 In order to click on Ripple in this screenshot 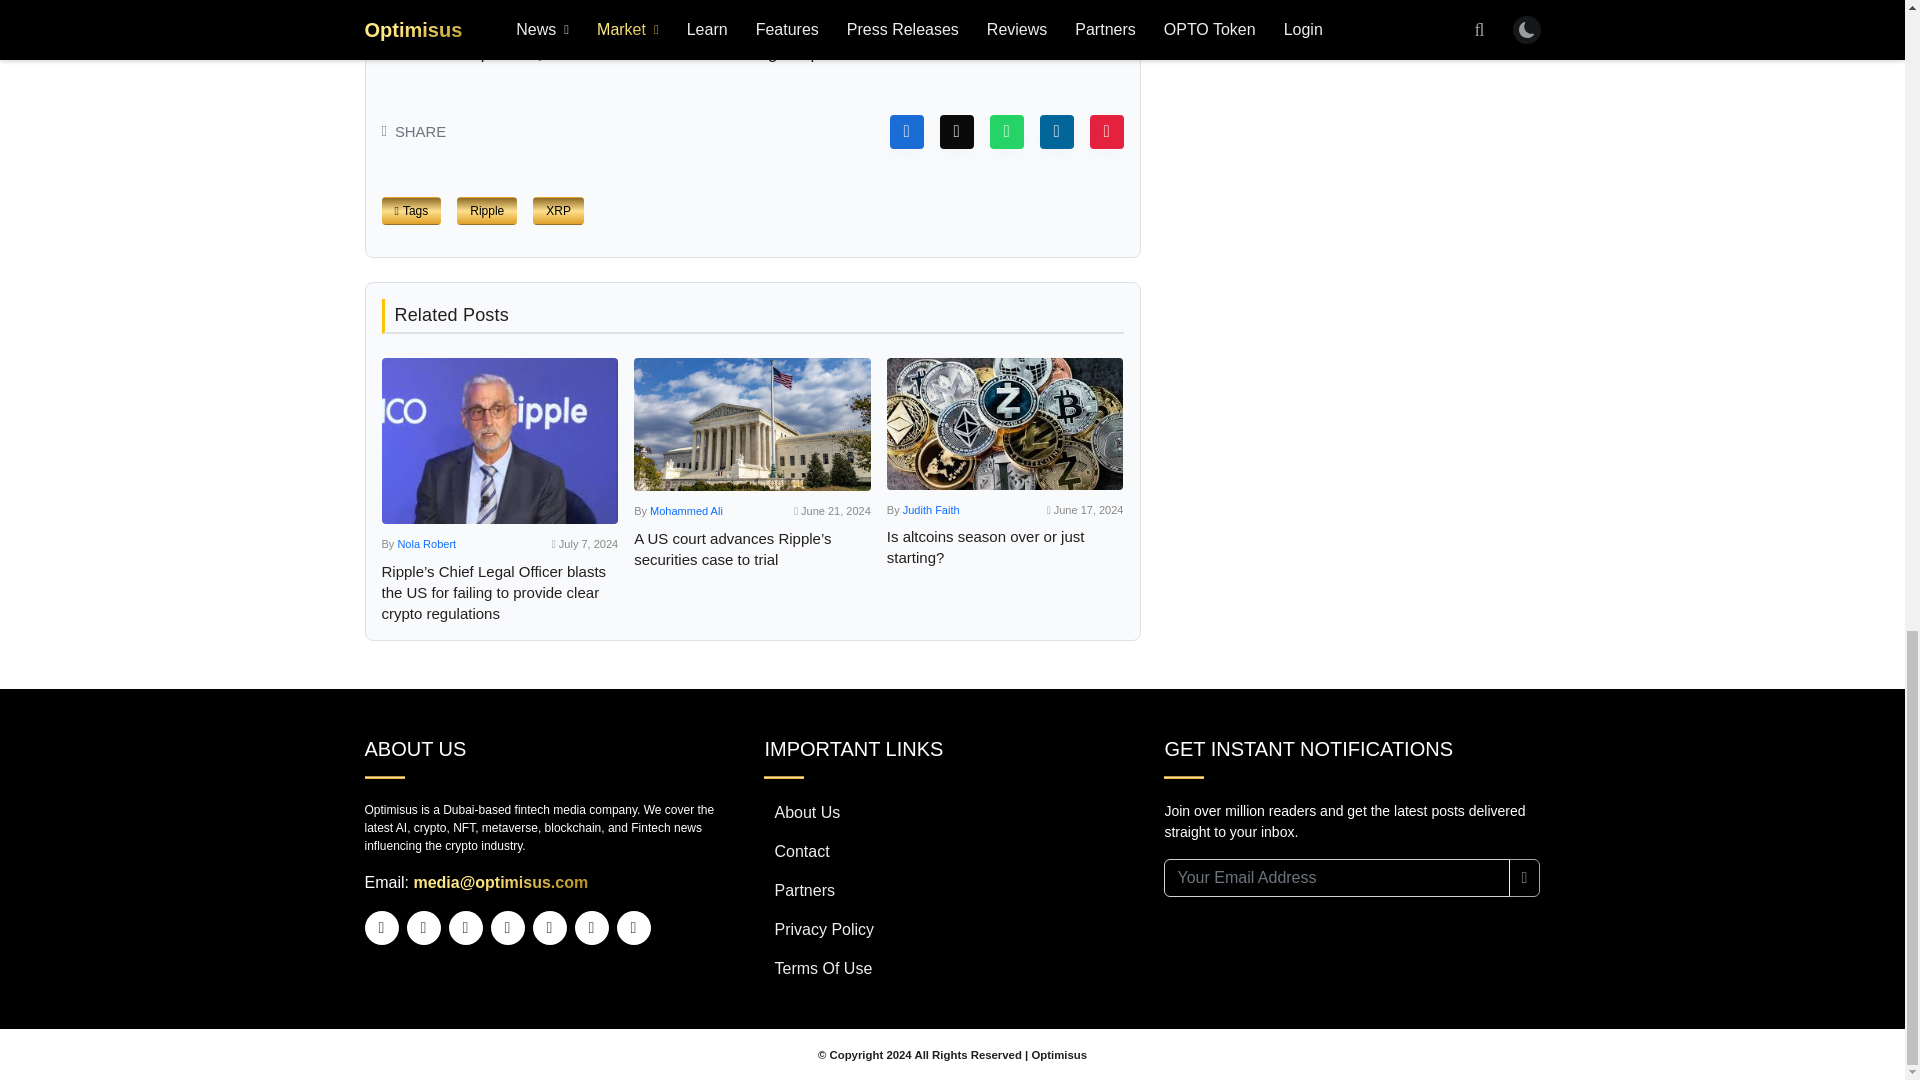, I will do `click(486, 210)`.